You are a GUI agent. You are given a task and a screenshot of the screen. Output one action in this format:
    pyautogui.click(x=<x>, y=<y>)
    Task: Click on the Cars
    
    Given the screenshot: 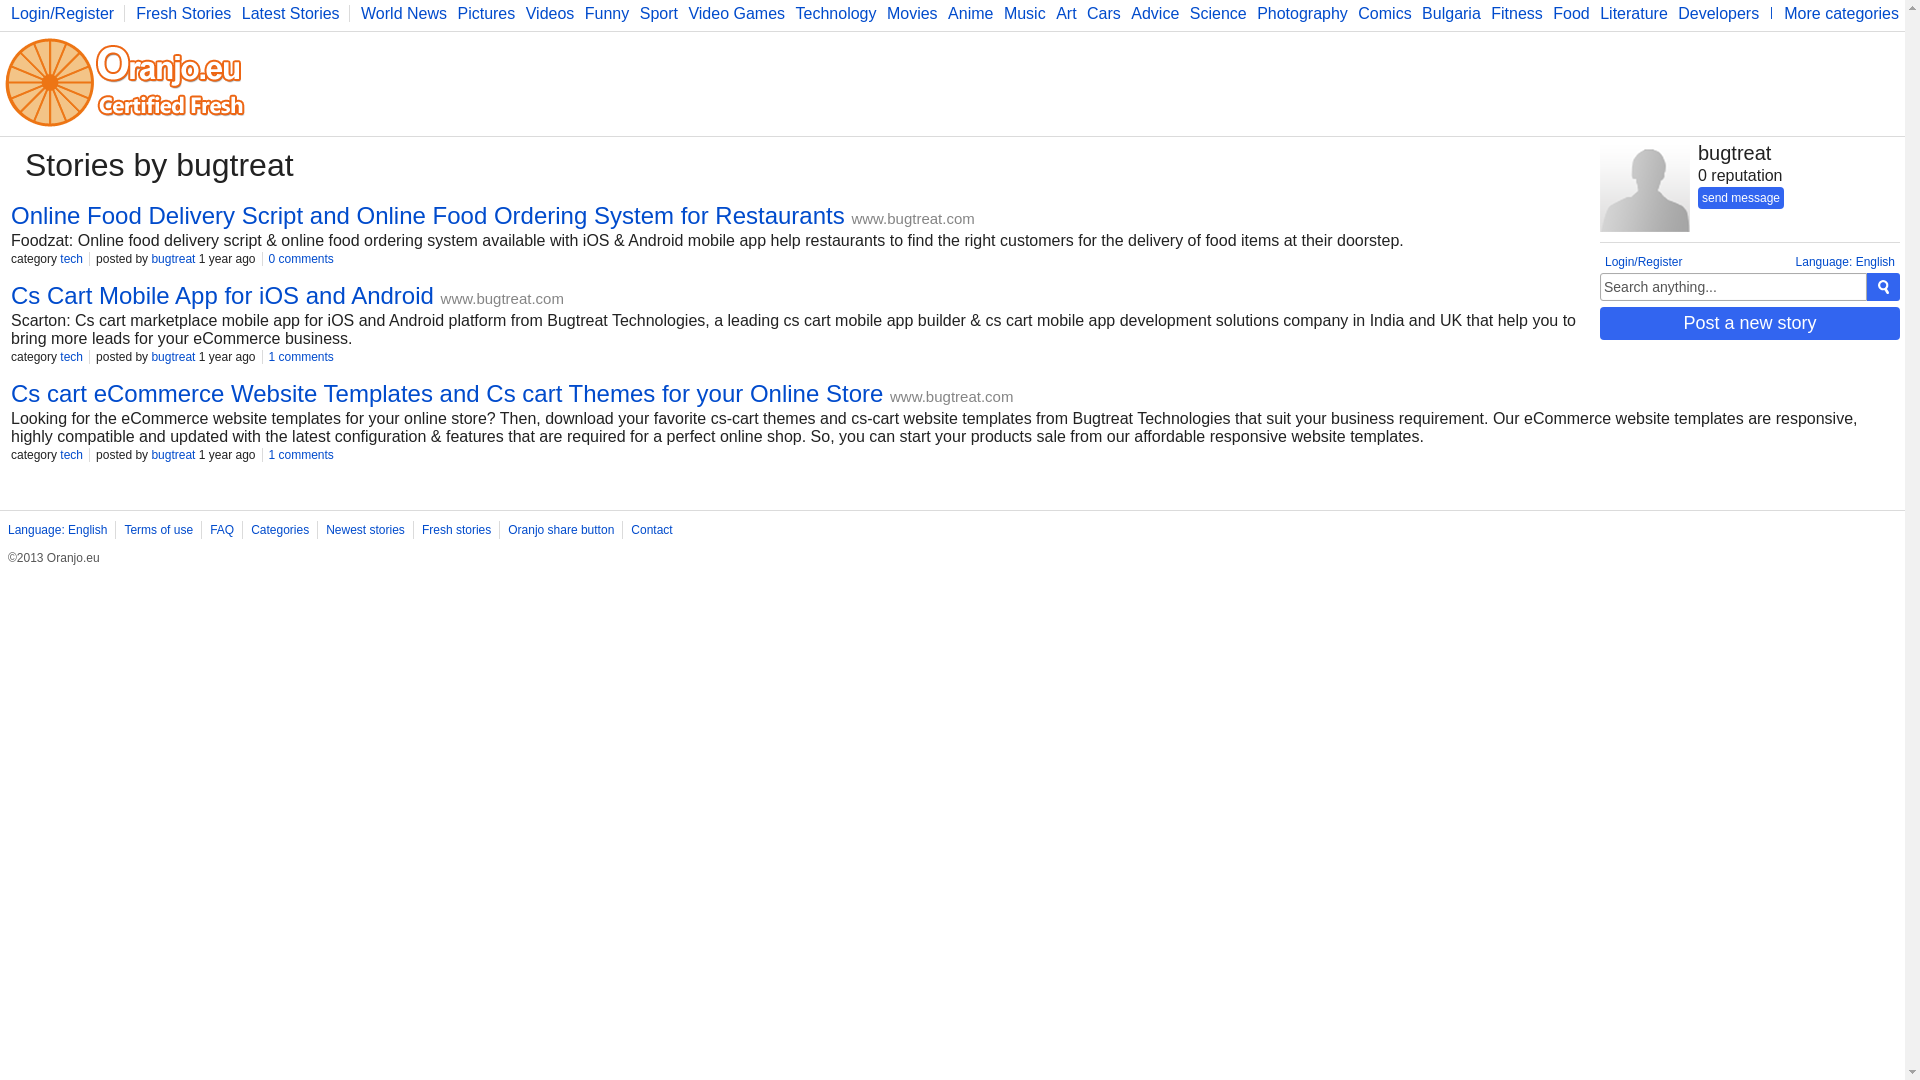 What is the action you would take?
    pyautogui.click(x=1100, y=14)
    